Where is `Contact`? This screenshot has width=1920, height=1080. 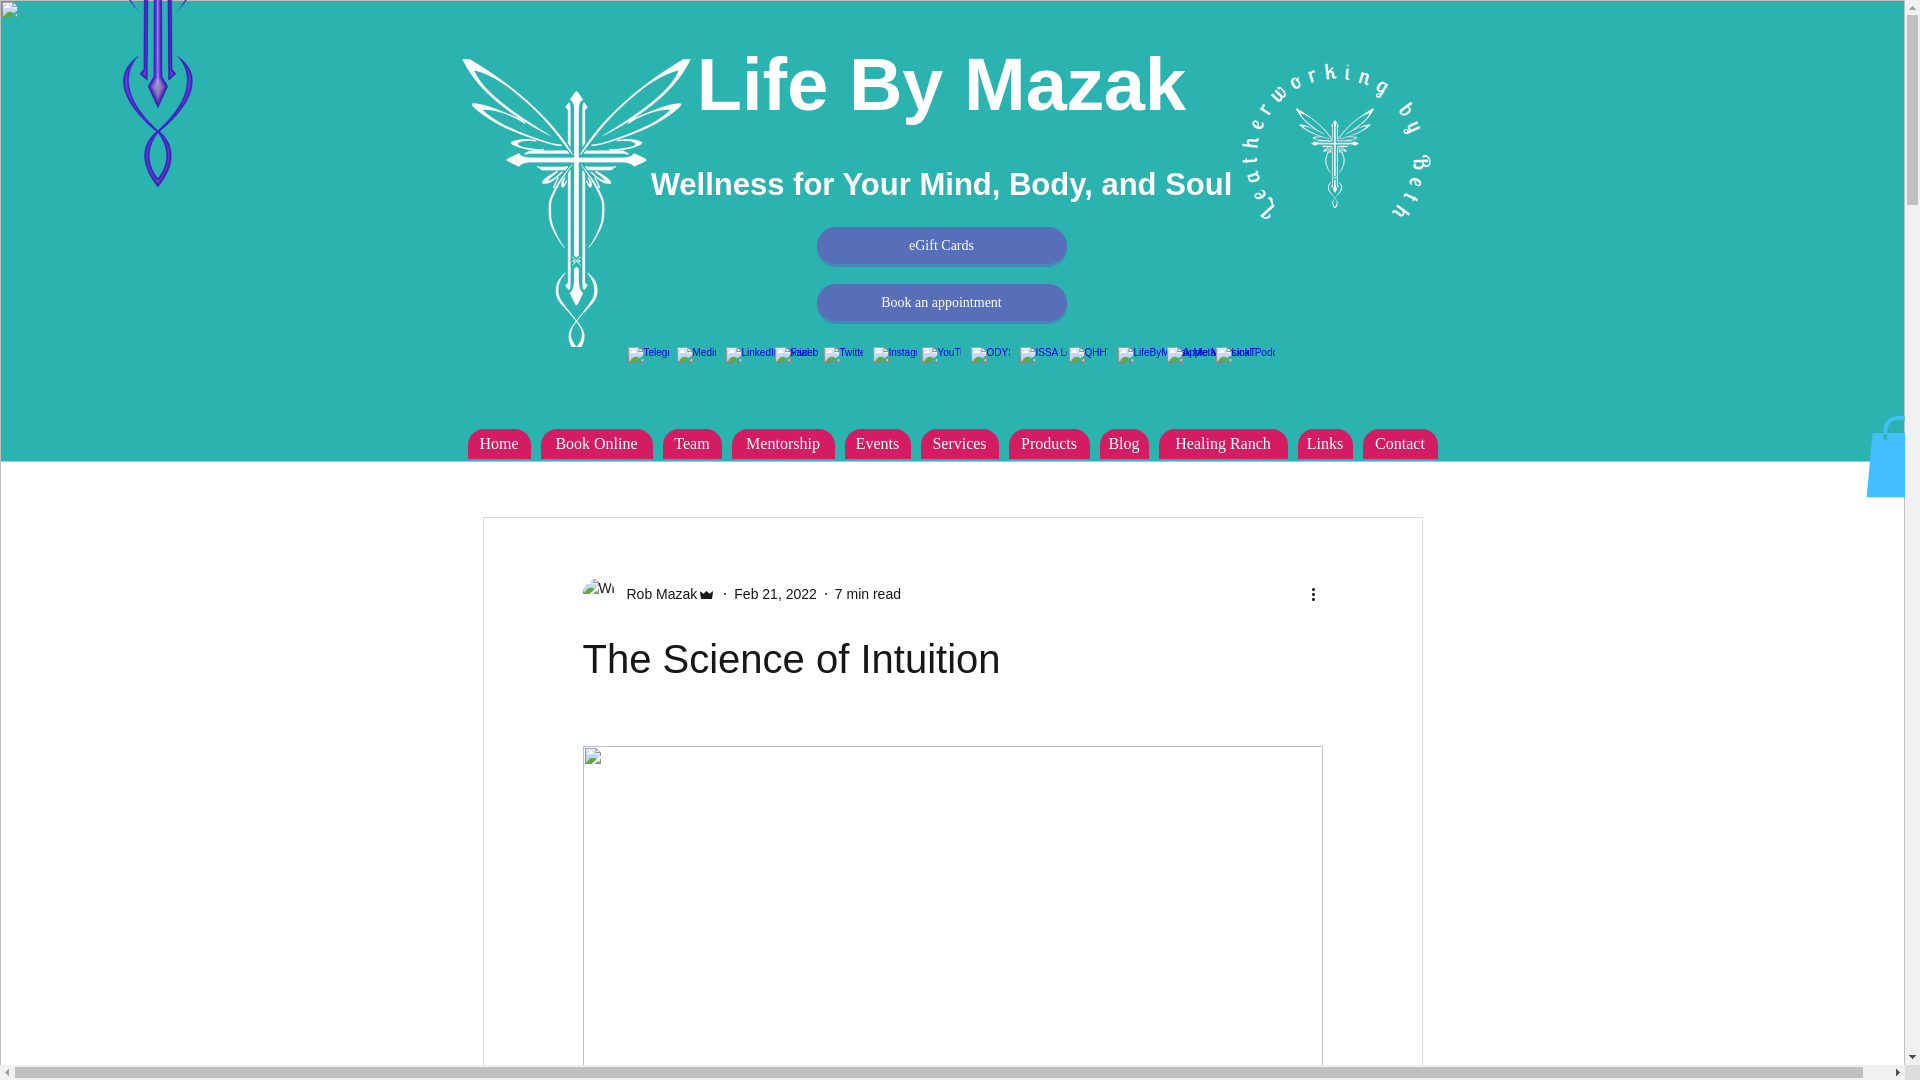
Contact is located at coordinates (1398, 444).